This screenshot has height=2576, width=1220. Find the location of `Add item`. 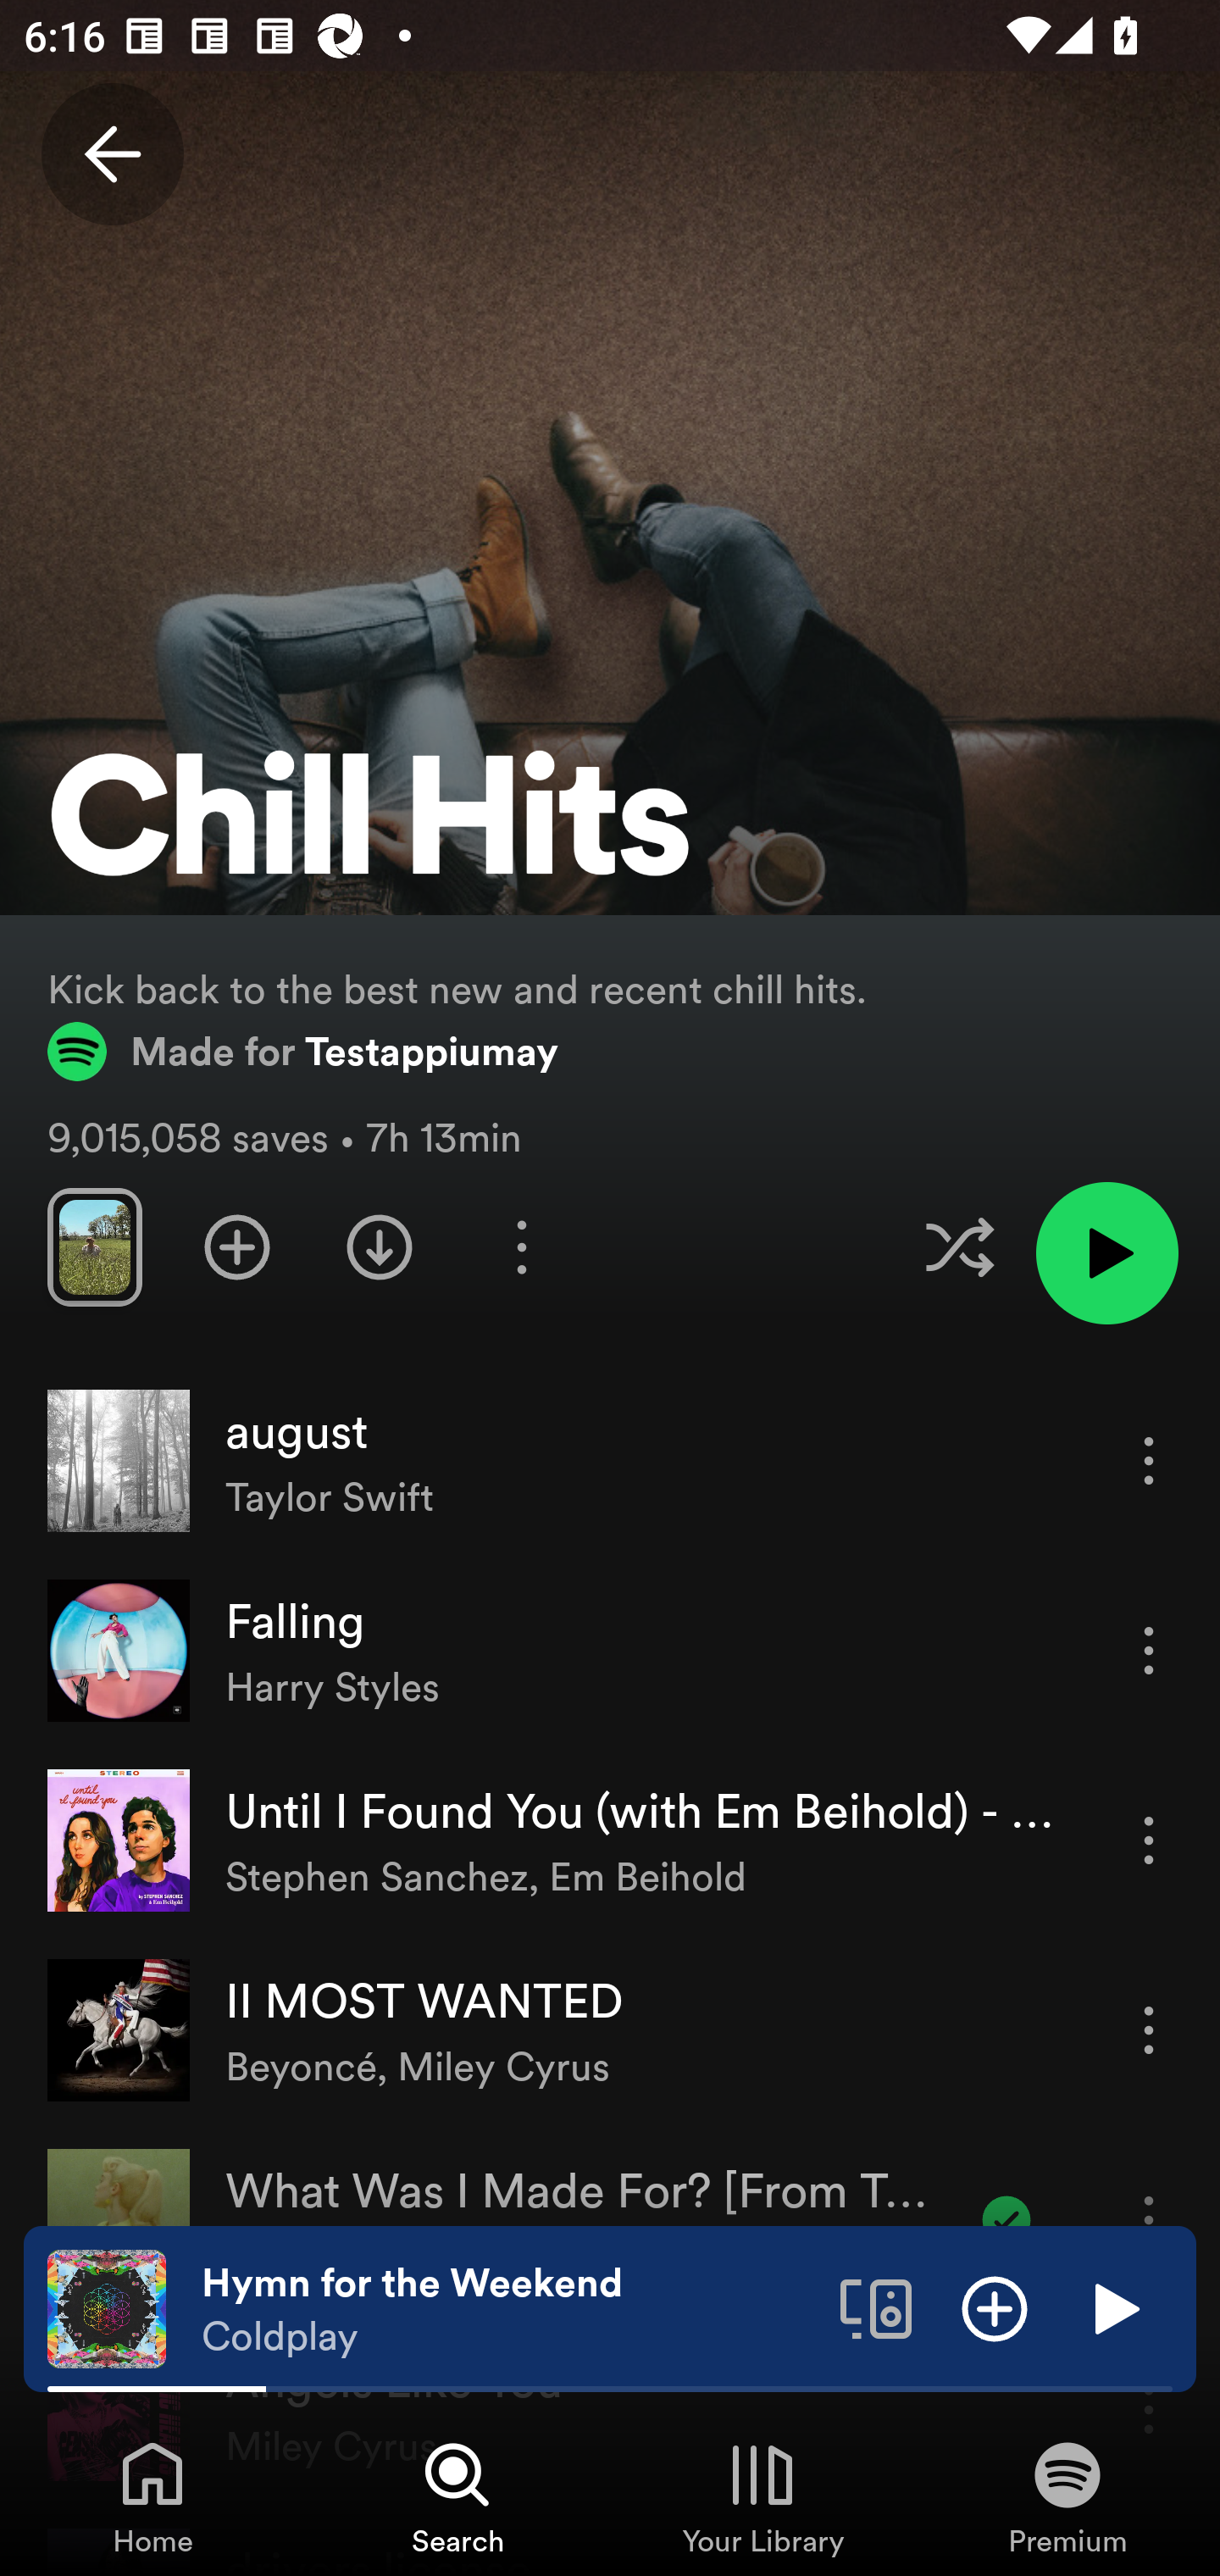

Add item is located at coordinates (995, 2307).